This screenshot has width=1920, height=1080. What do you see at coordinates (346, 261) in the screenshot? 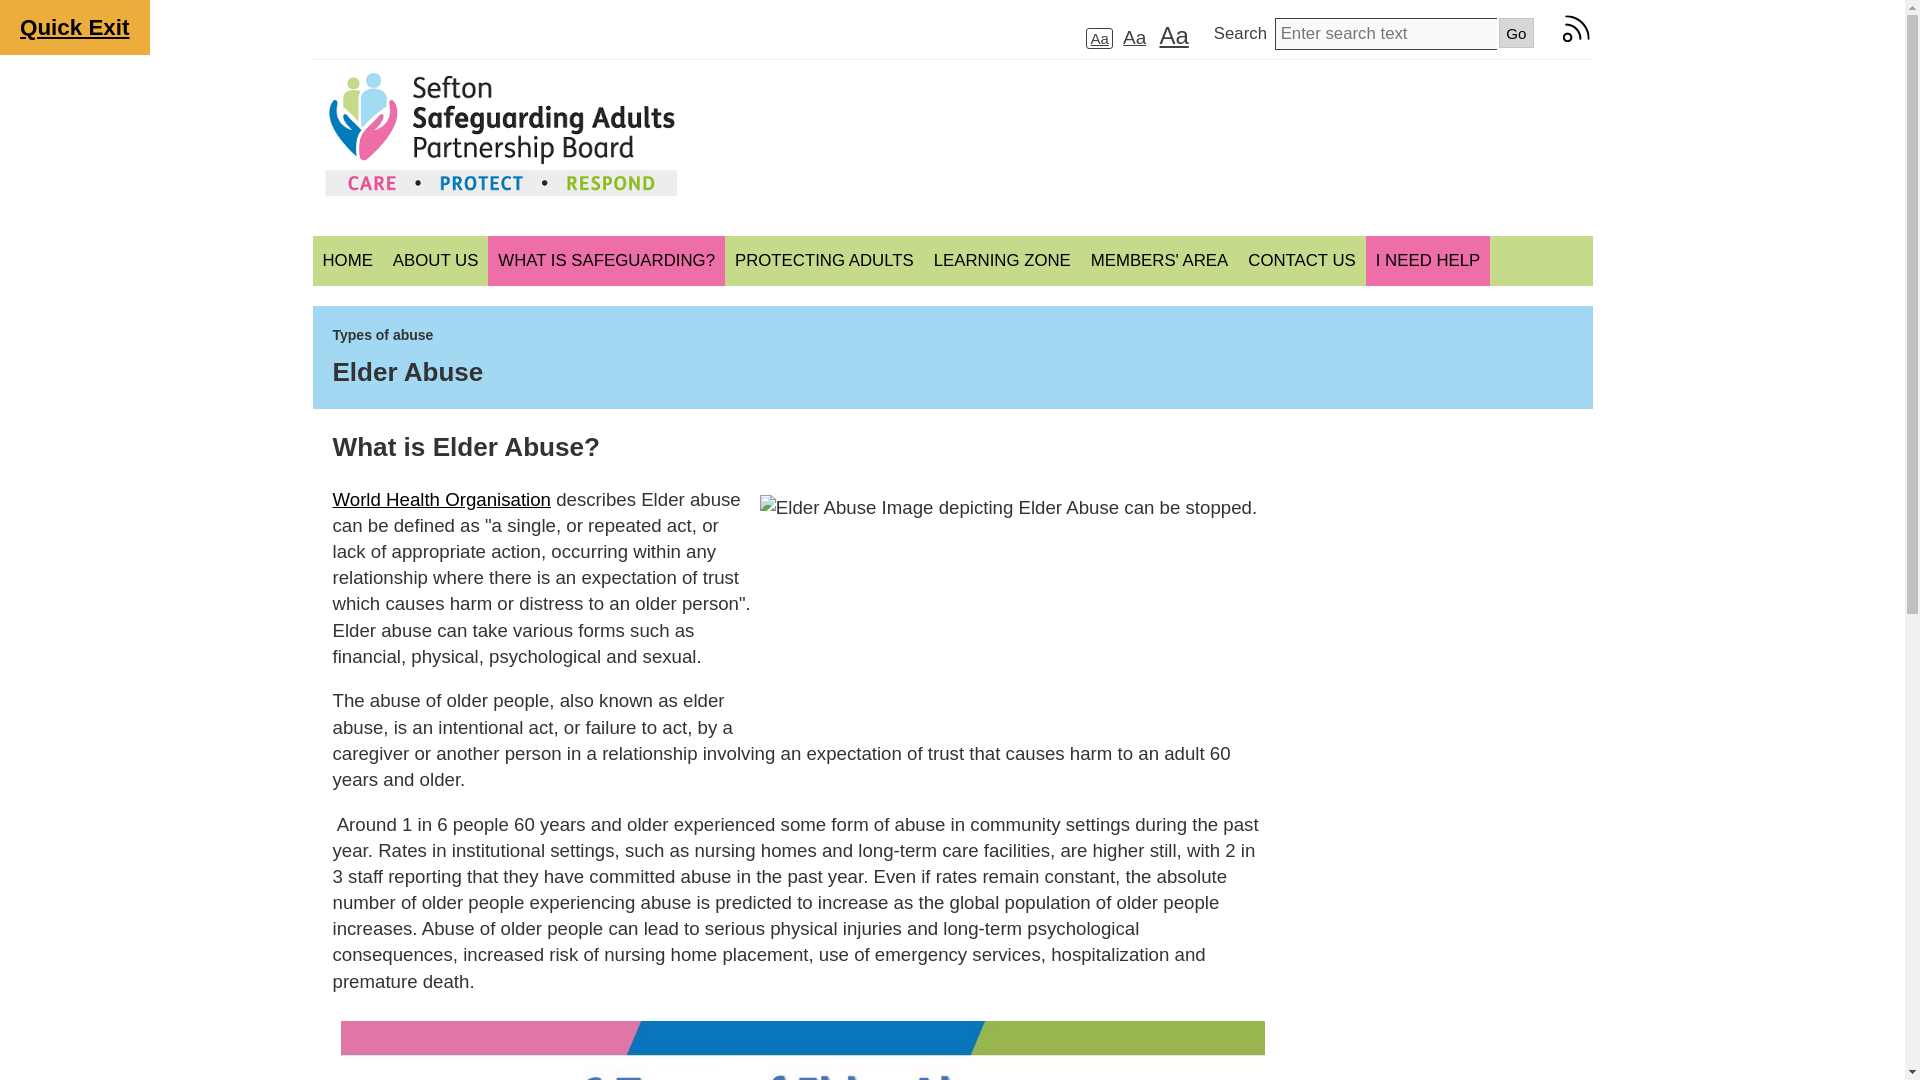
I see `HOME` at bounding box center [346, 261].